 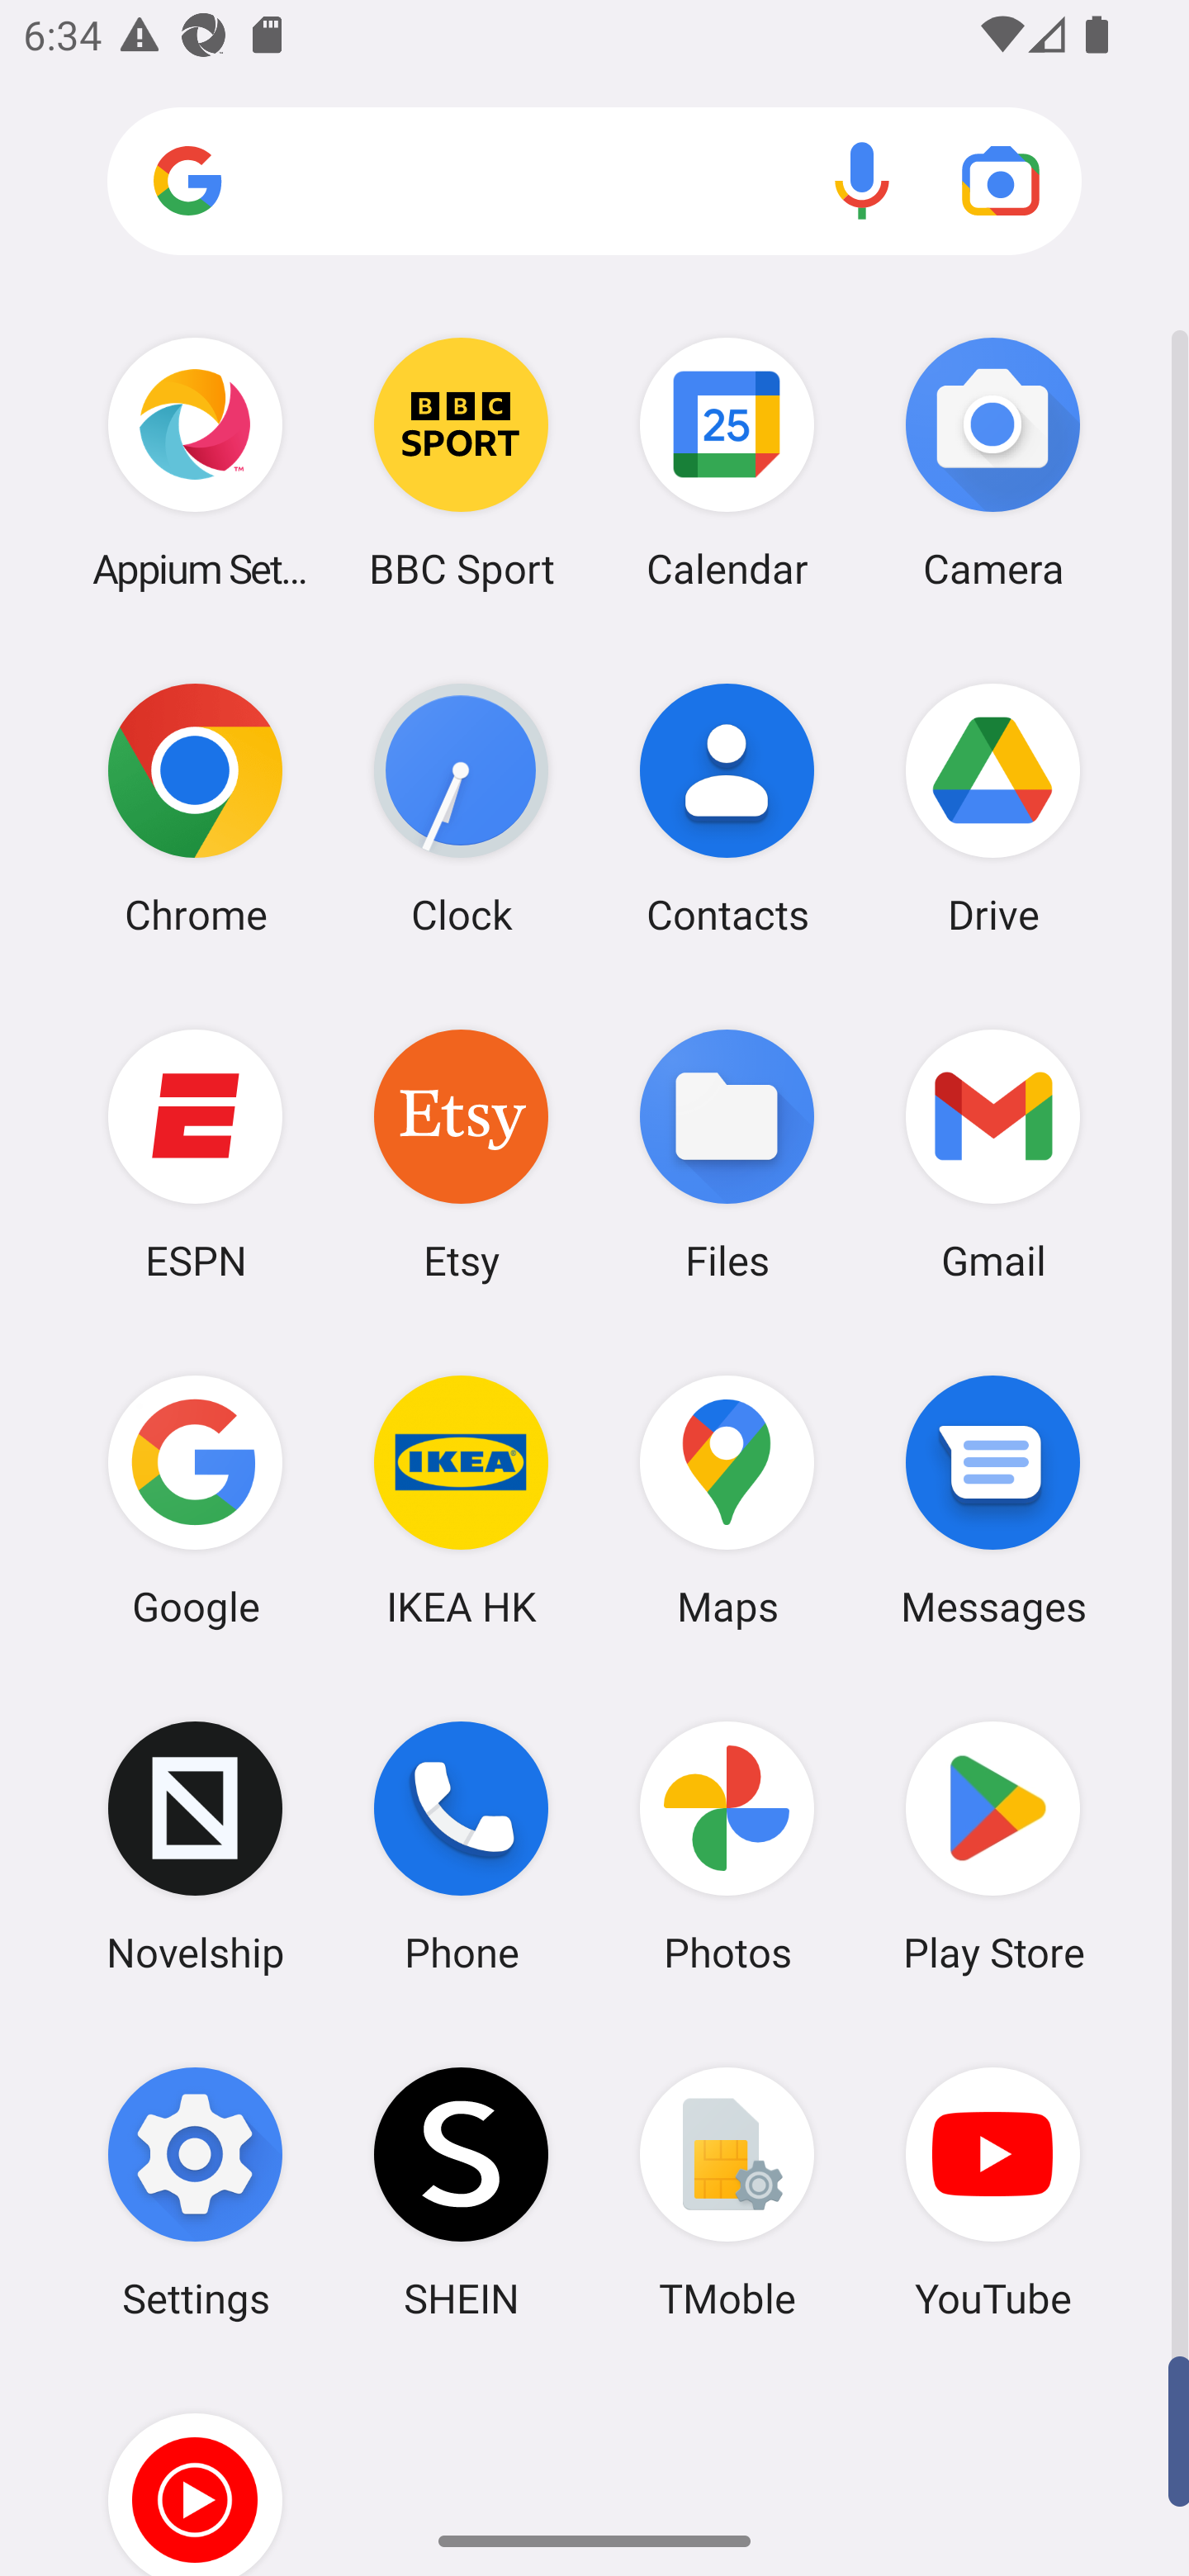 I want to click on Settings, so click(x=195, y=2192).